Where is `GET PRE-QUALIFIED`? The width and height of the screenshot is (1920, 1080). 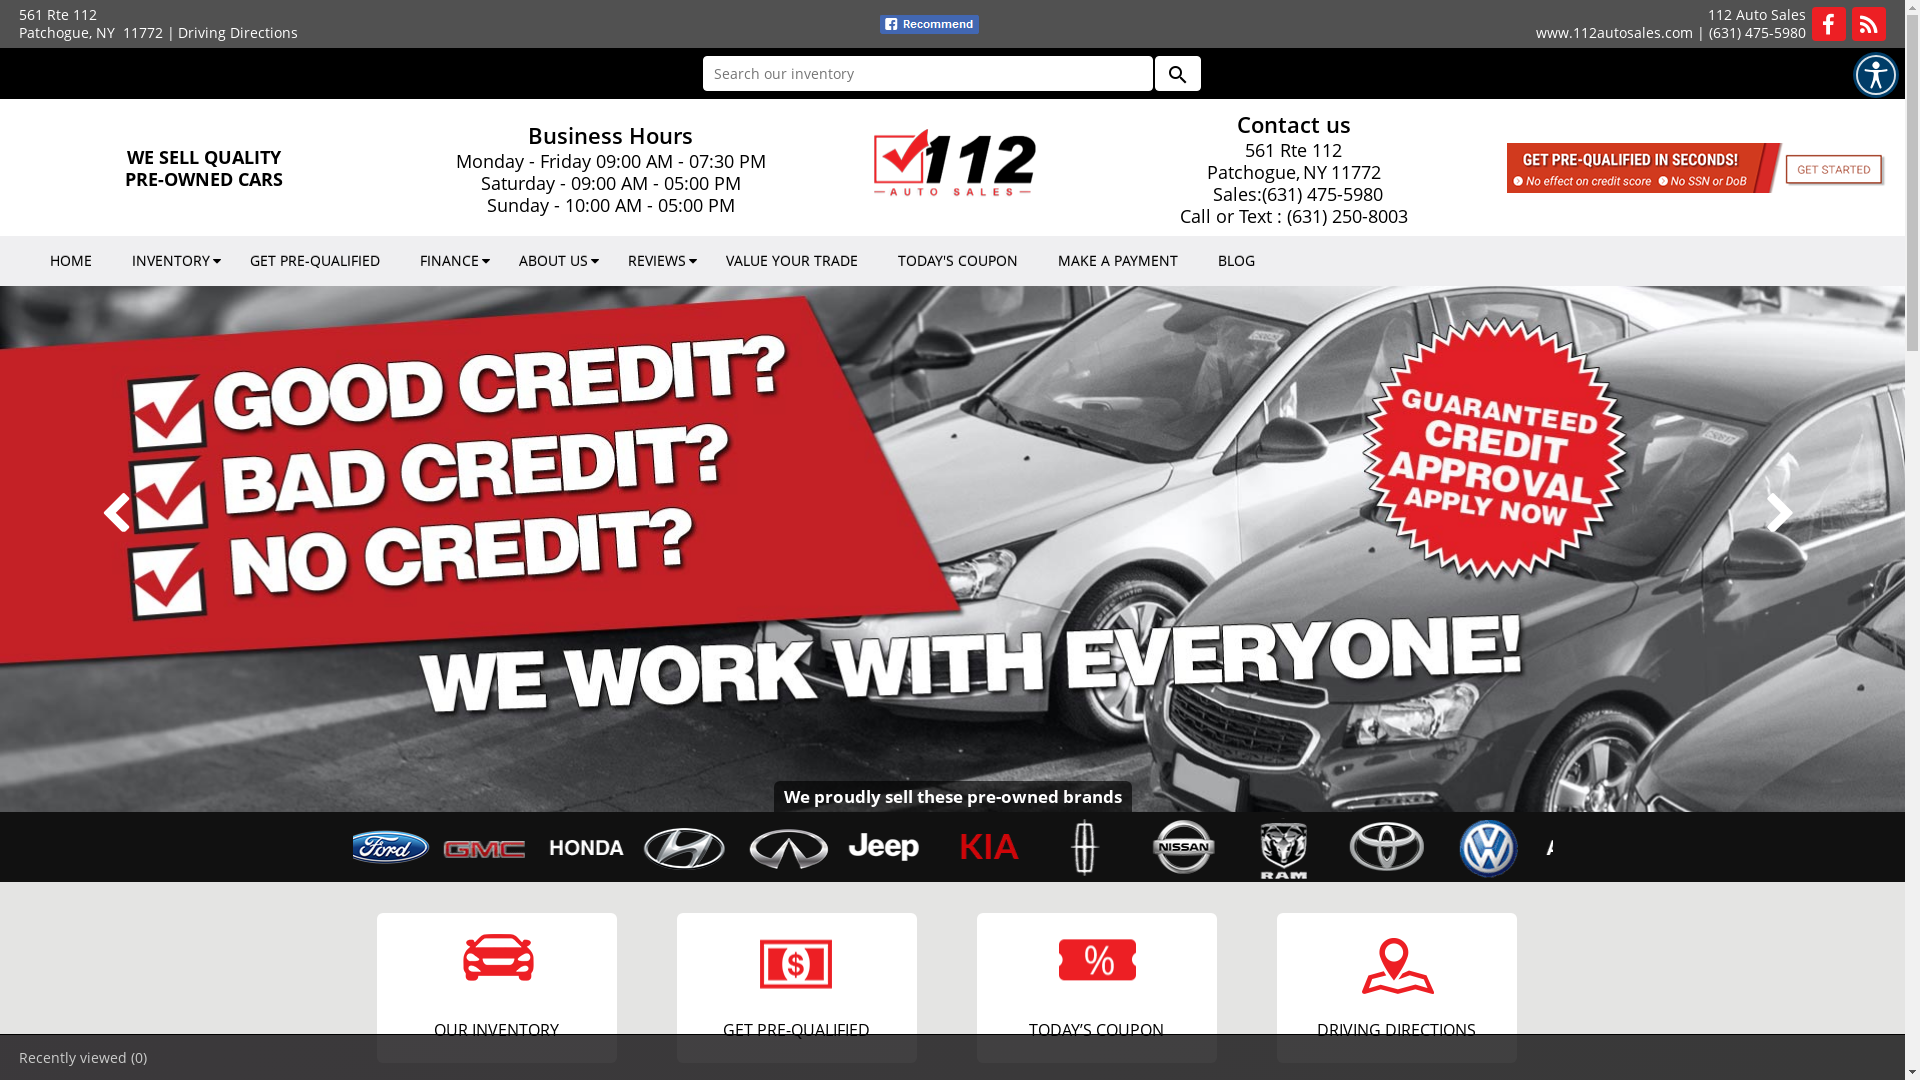 GET PRE-QUALIFIED is located at coordinates (315, 261).